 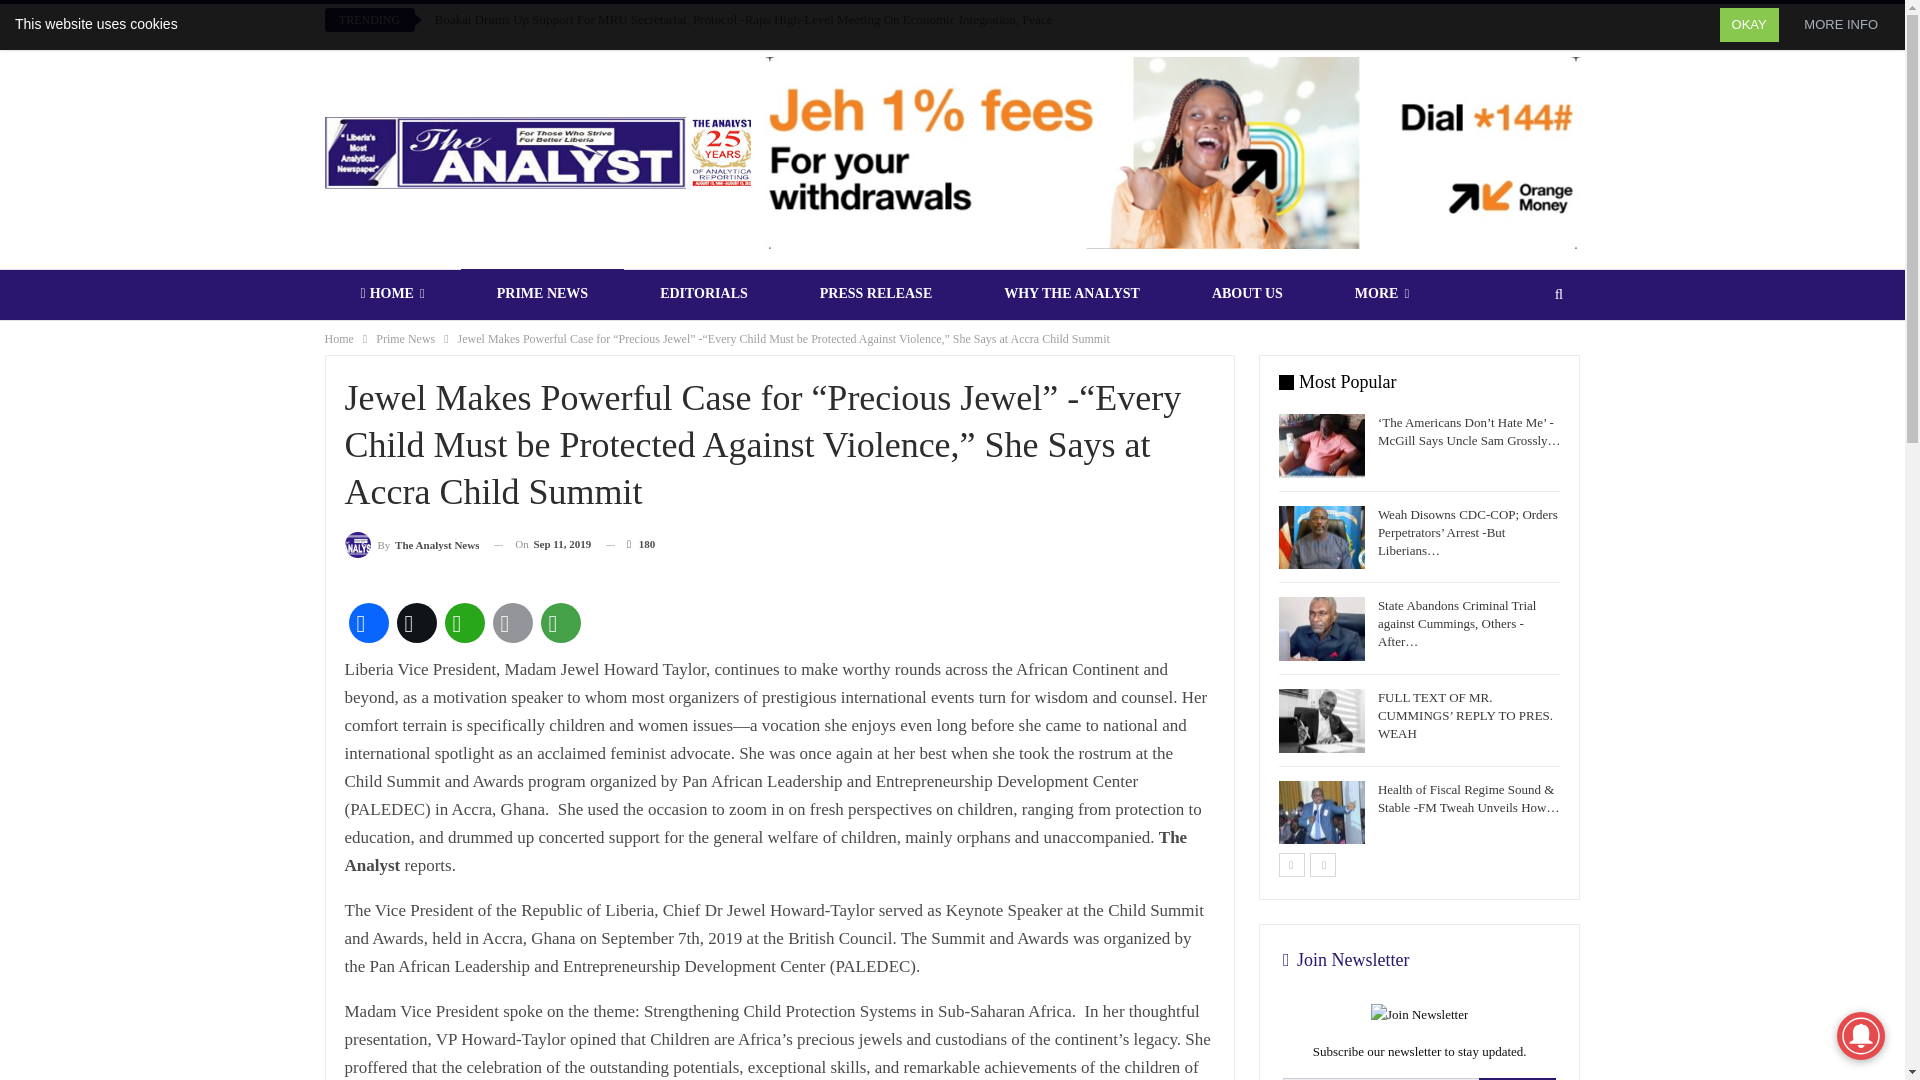 I want to click on WHY THE ANALYST, so click(x=1071, y=293).